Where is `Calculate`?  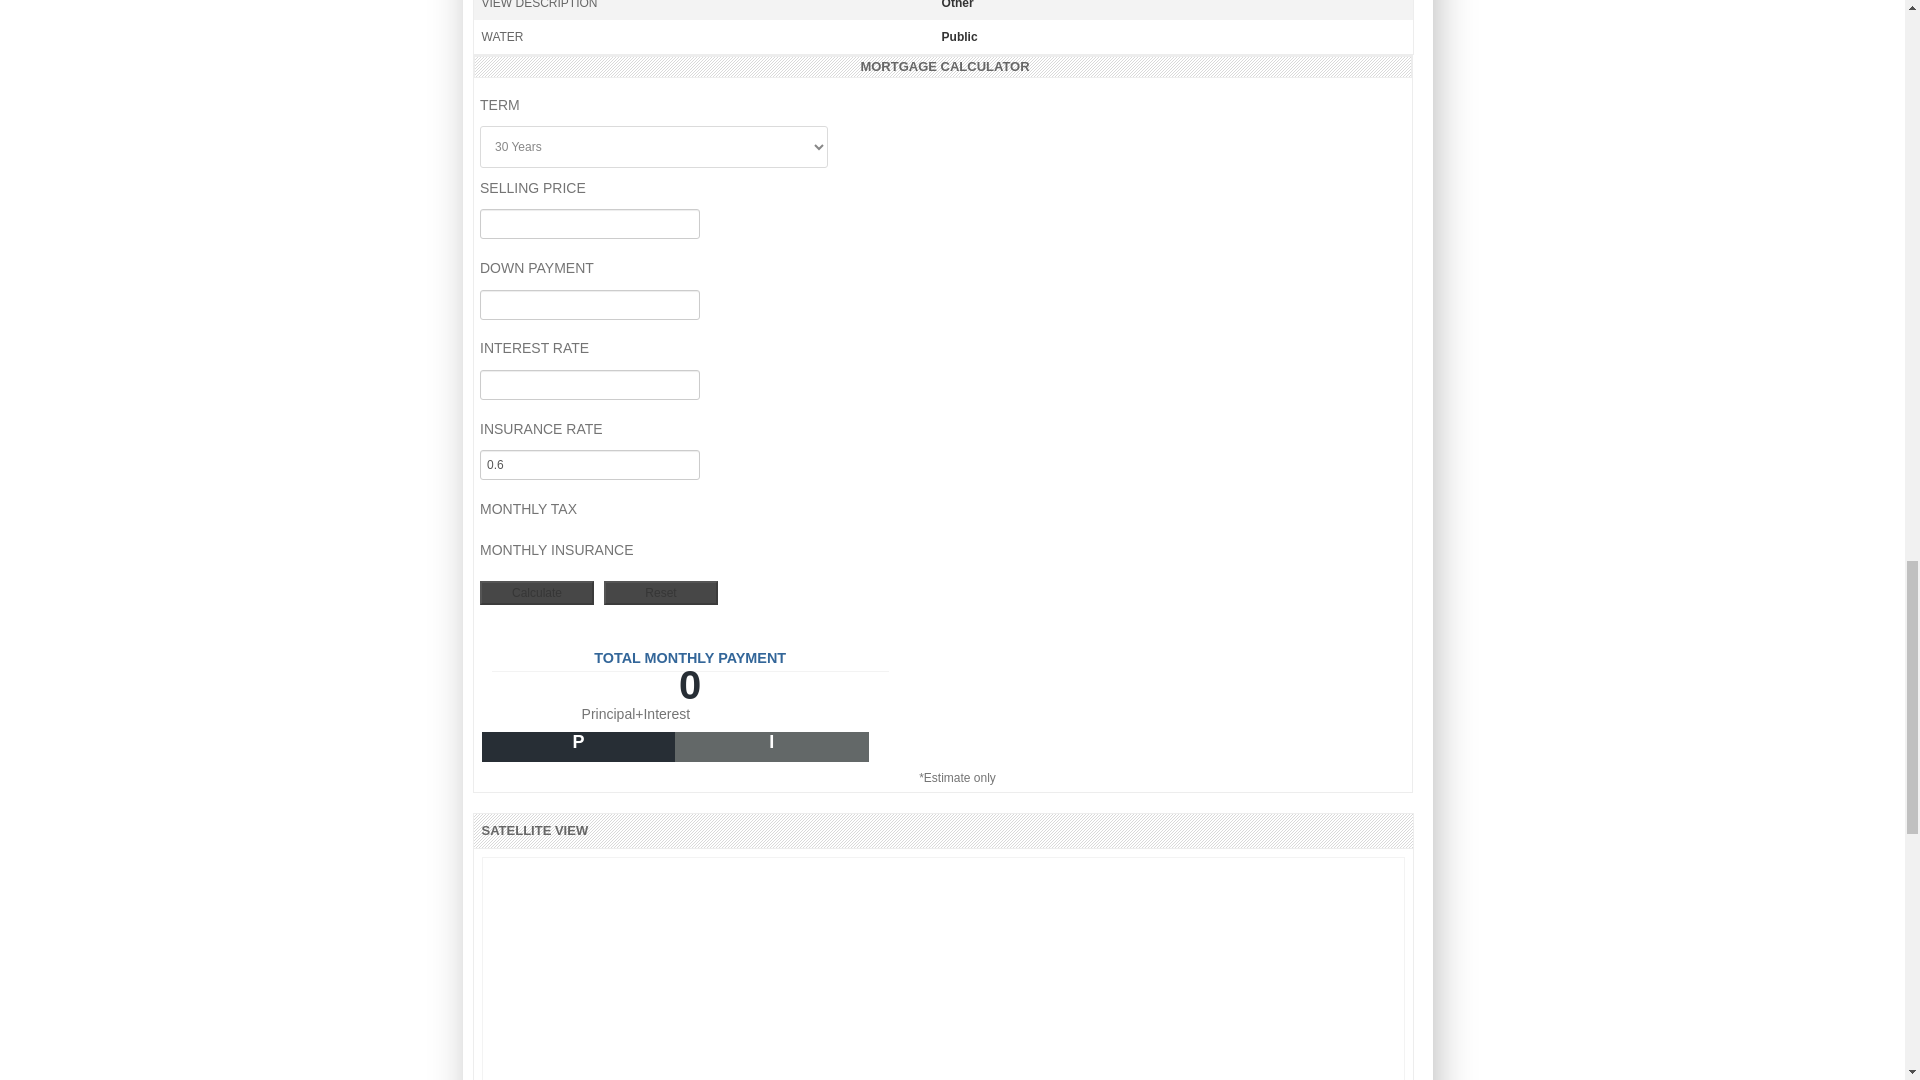 Calculate is located at coordinates (536, 592).